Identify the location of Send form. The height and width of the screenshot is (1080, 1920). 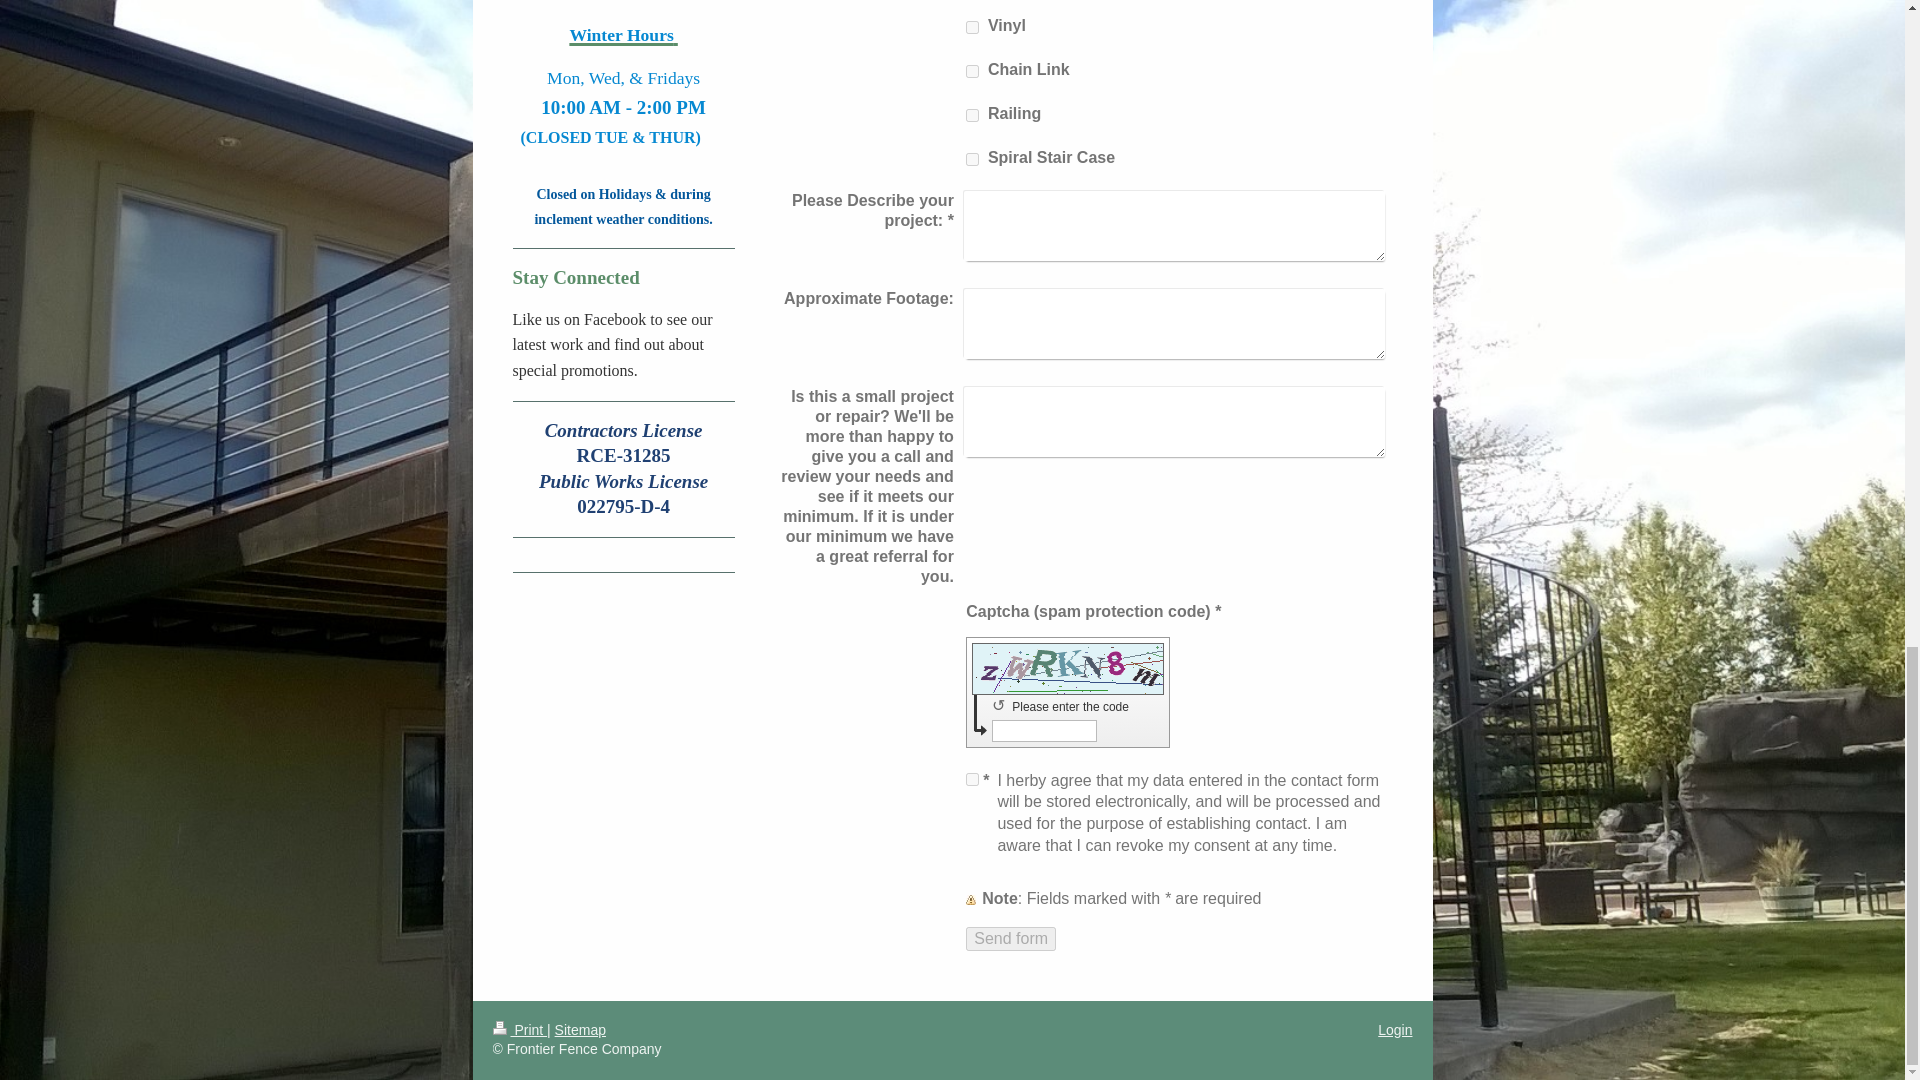
(1010, 938).